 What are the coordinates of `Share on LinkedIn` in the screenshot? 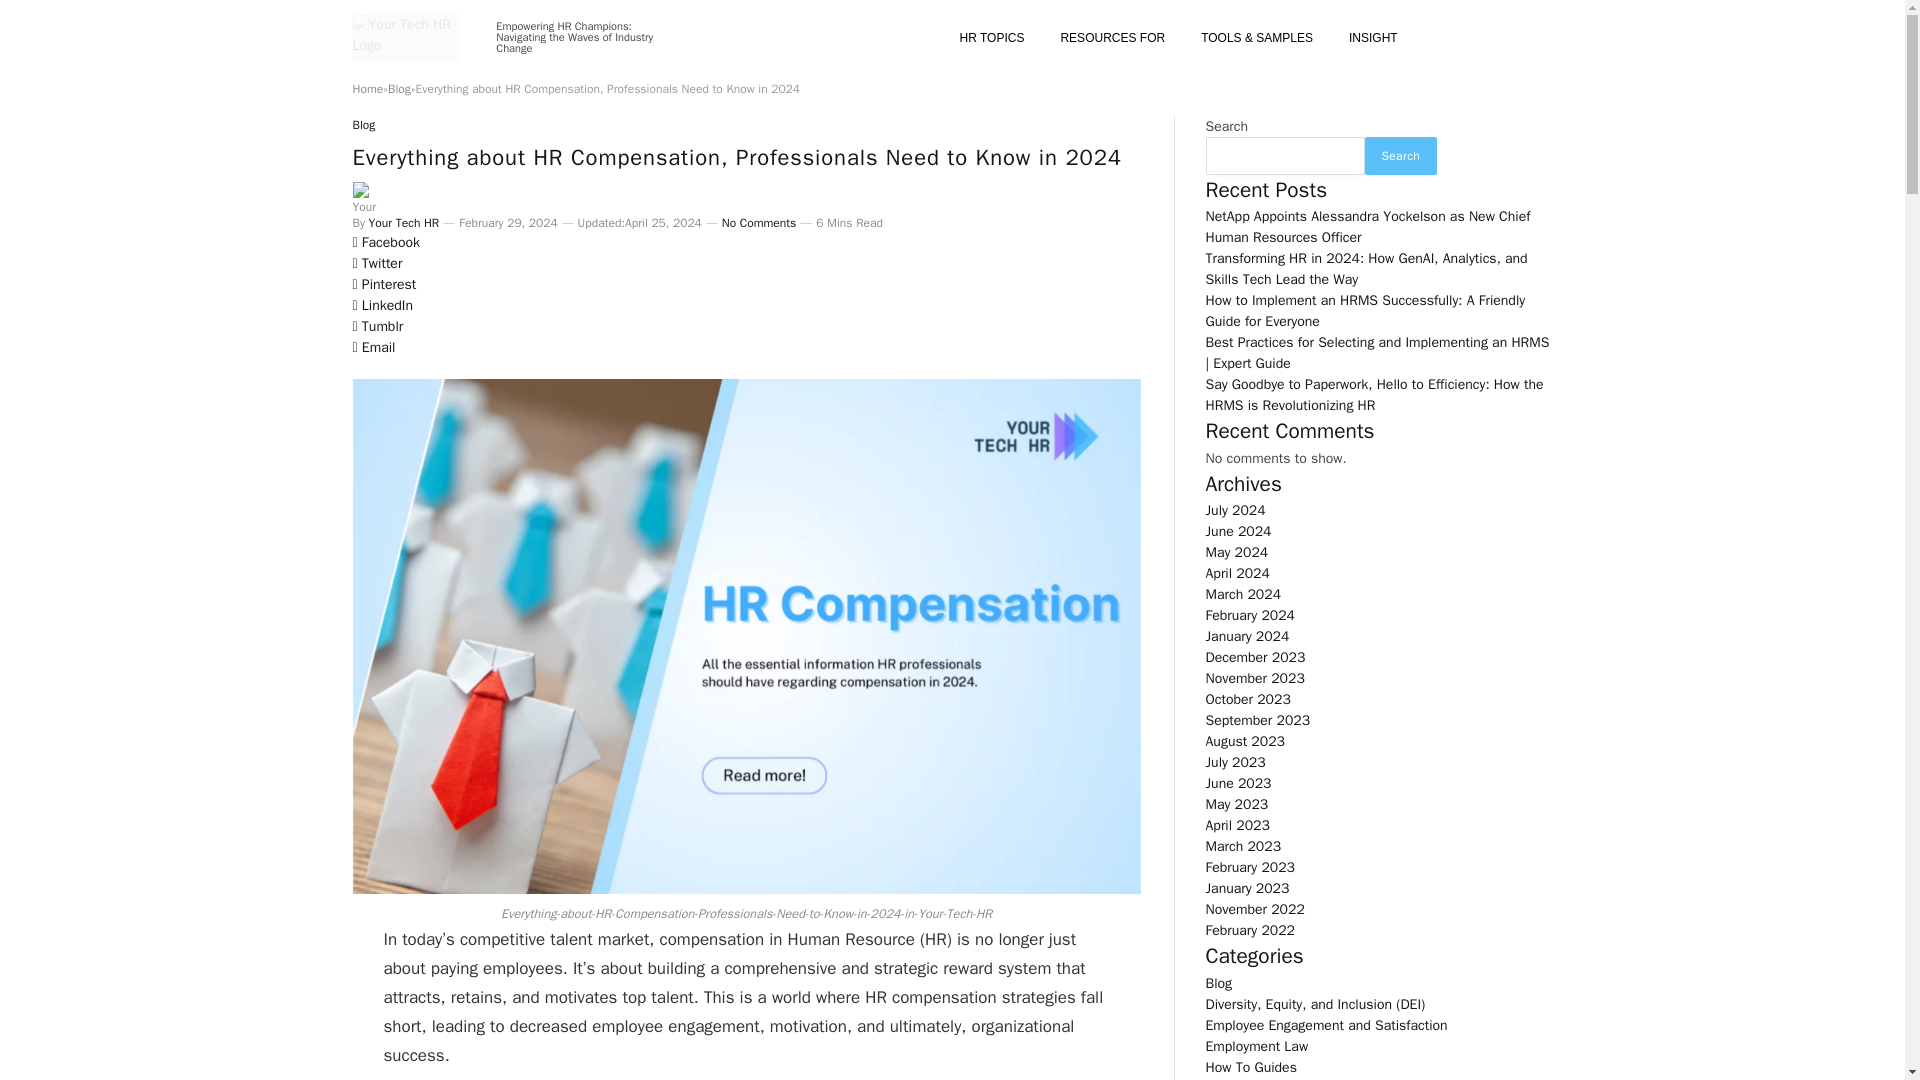 It's located at (746, 307).